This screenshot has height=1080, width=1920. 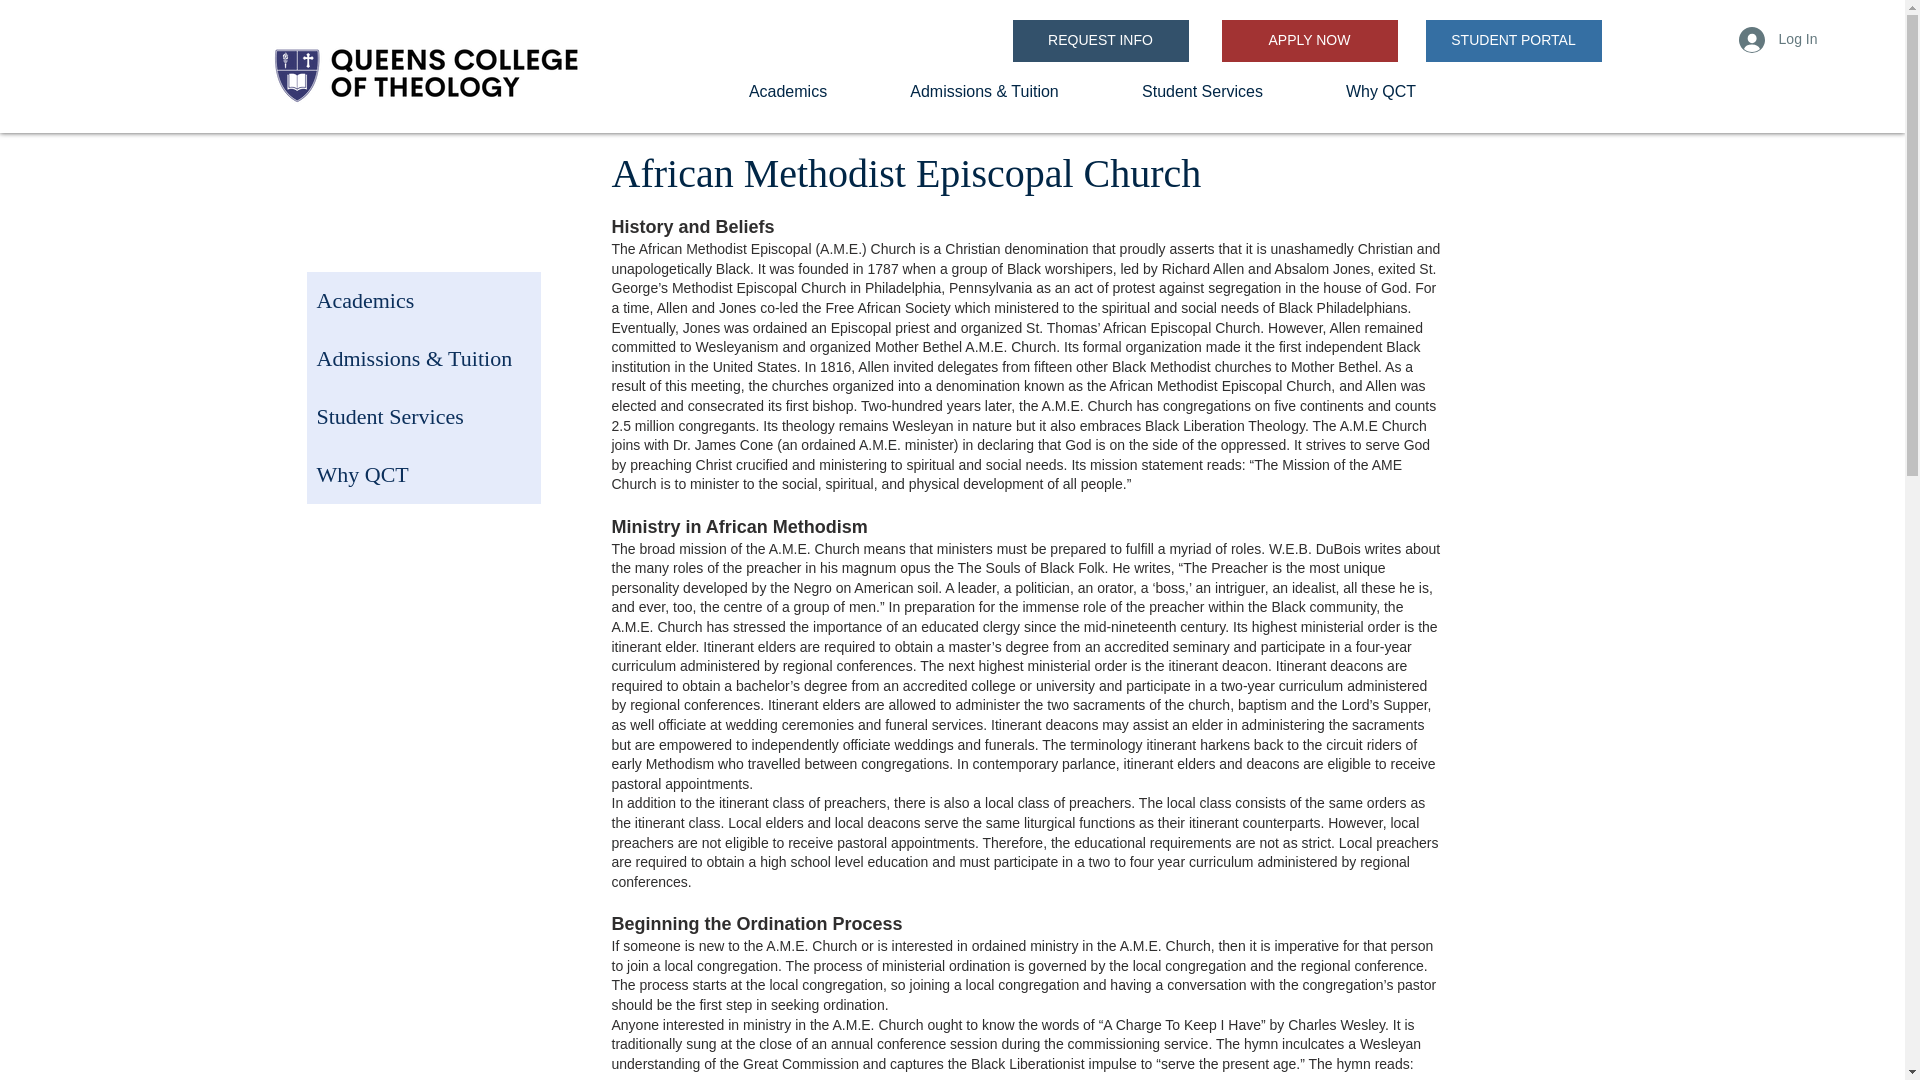 I want to click on REQUEST INFO, so click(x=1100, y=40).